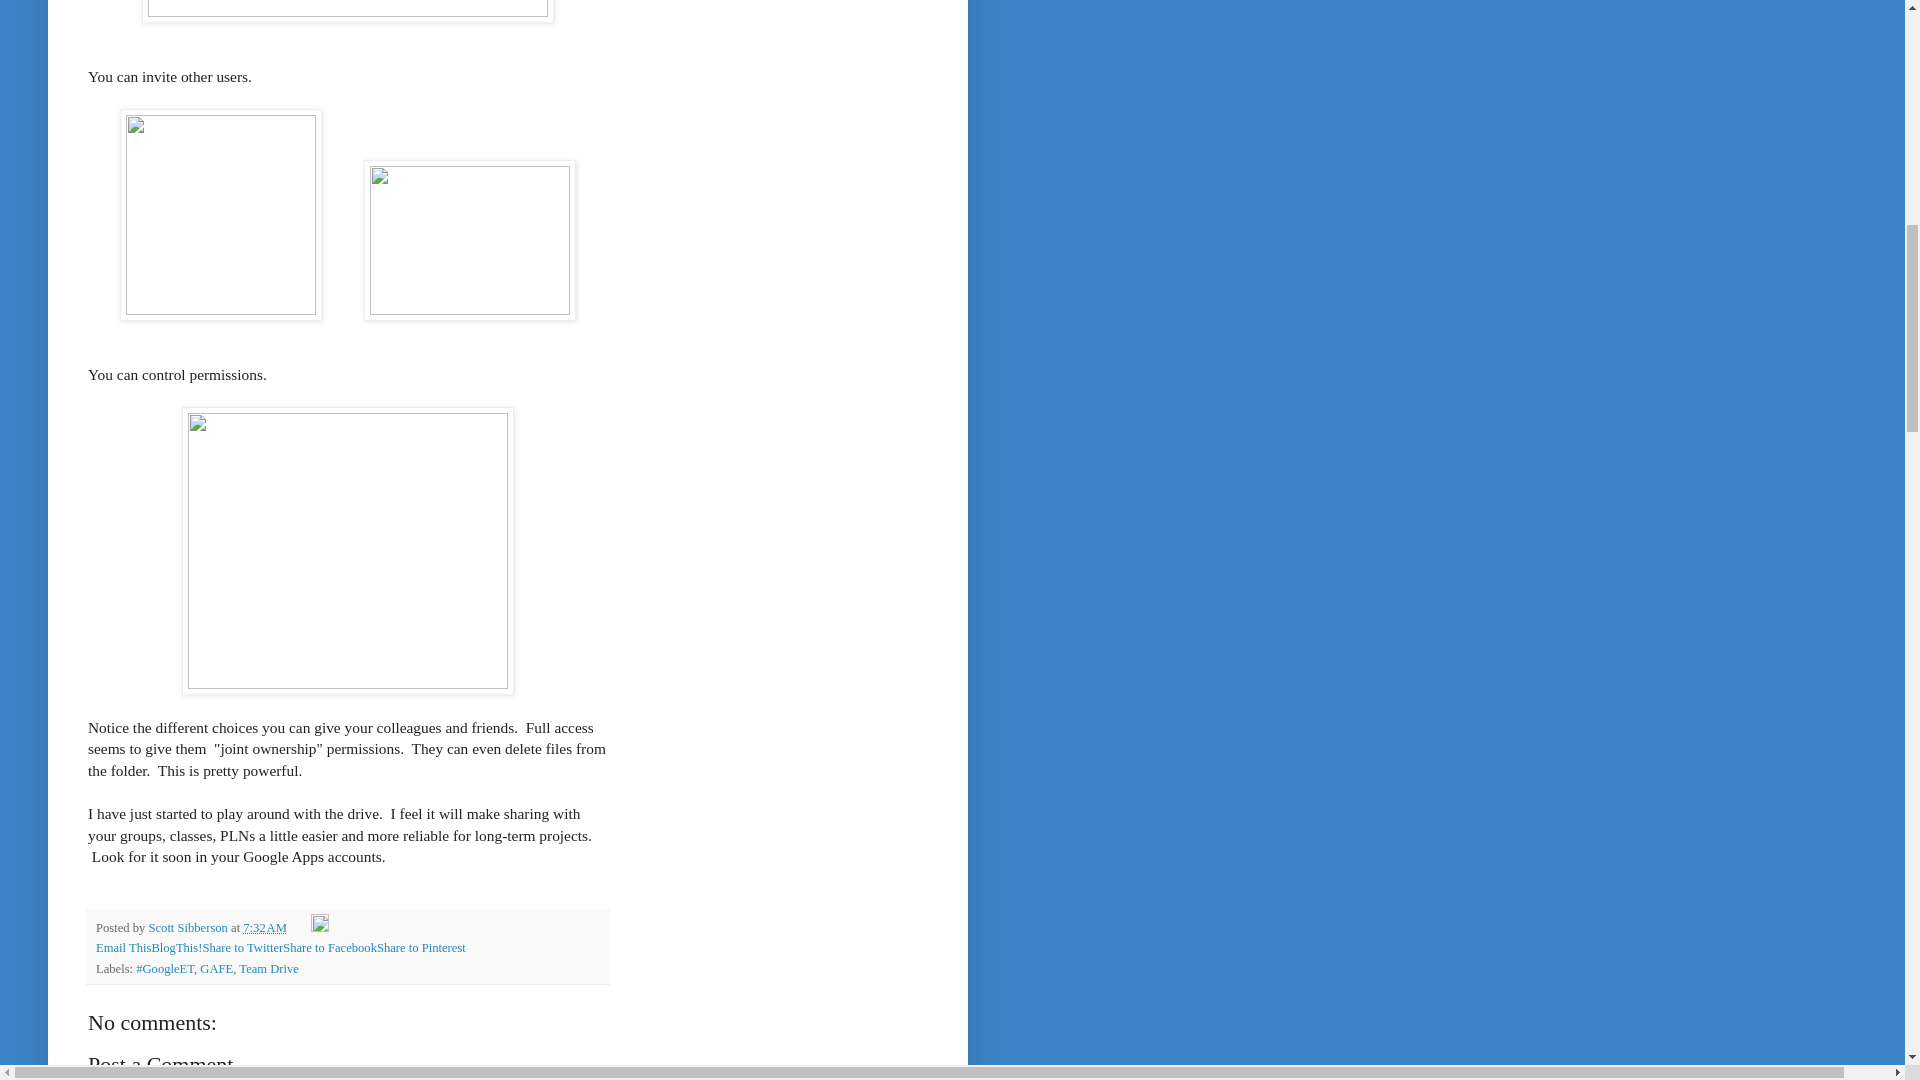  I want to click on GAFE, so click(216, 969).